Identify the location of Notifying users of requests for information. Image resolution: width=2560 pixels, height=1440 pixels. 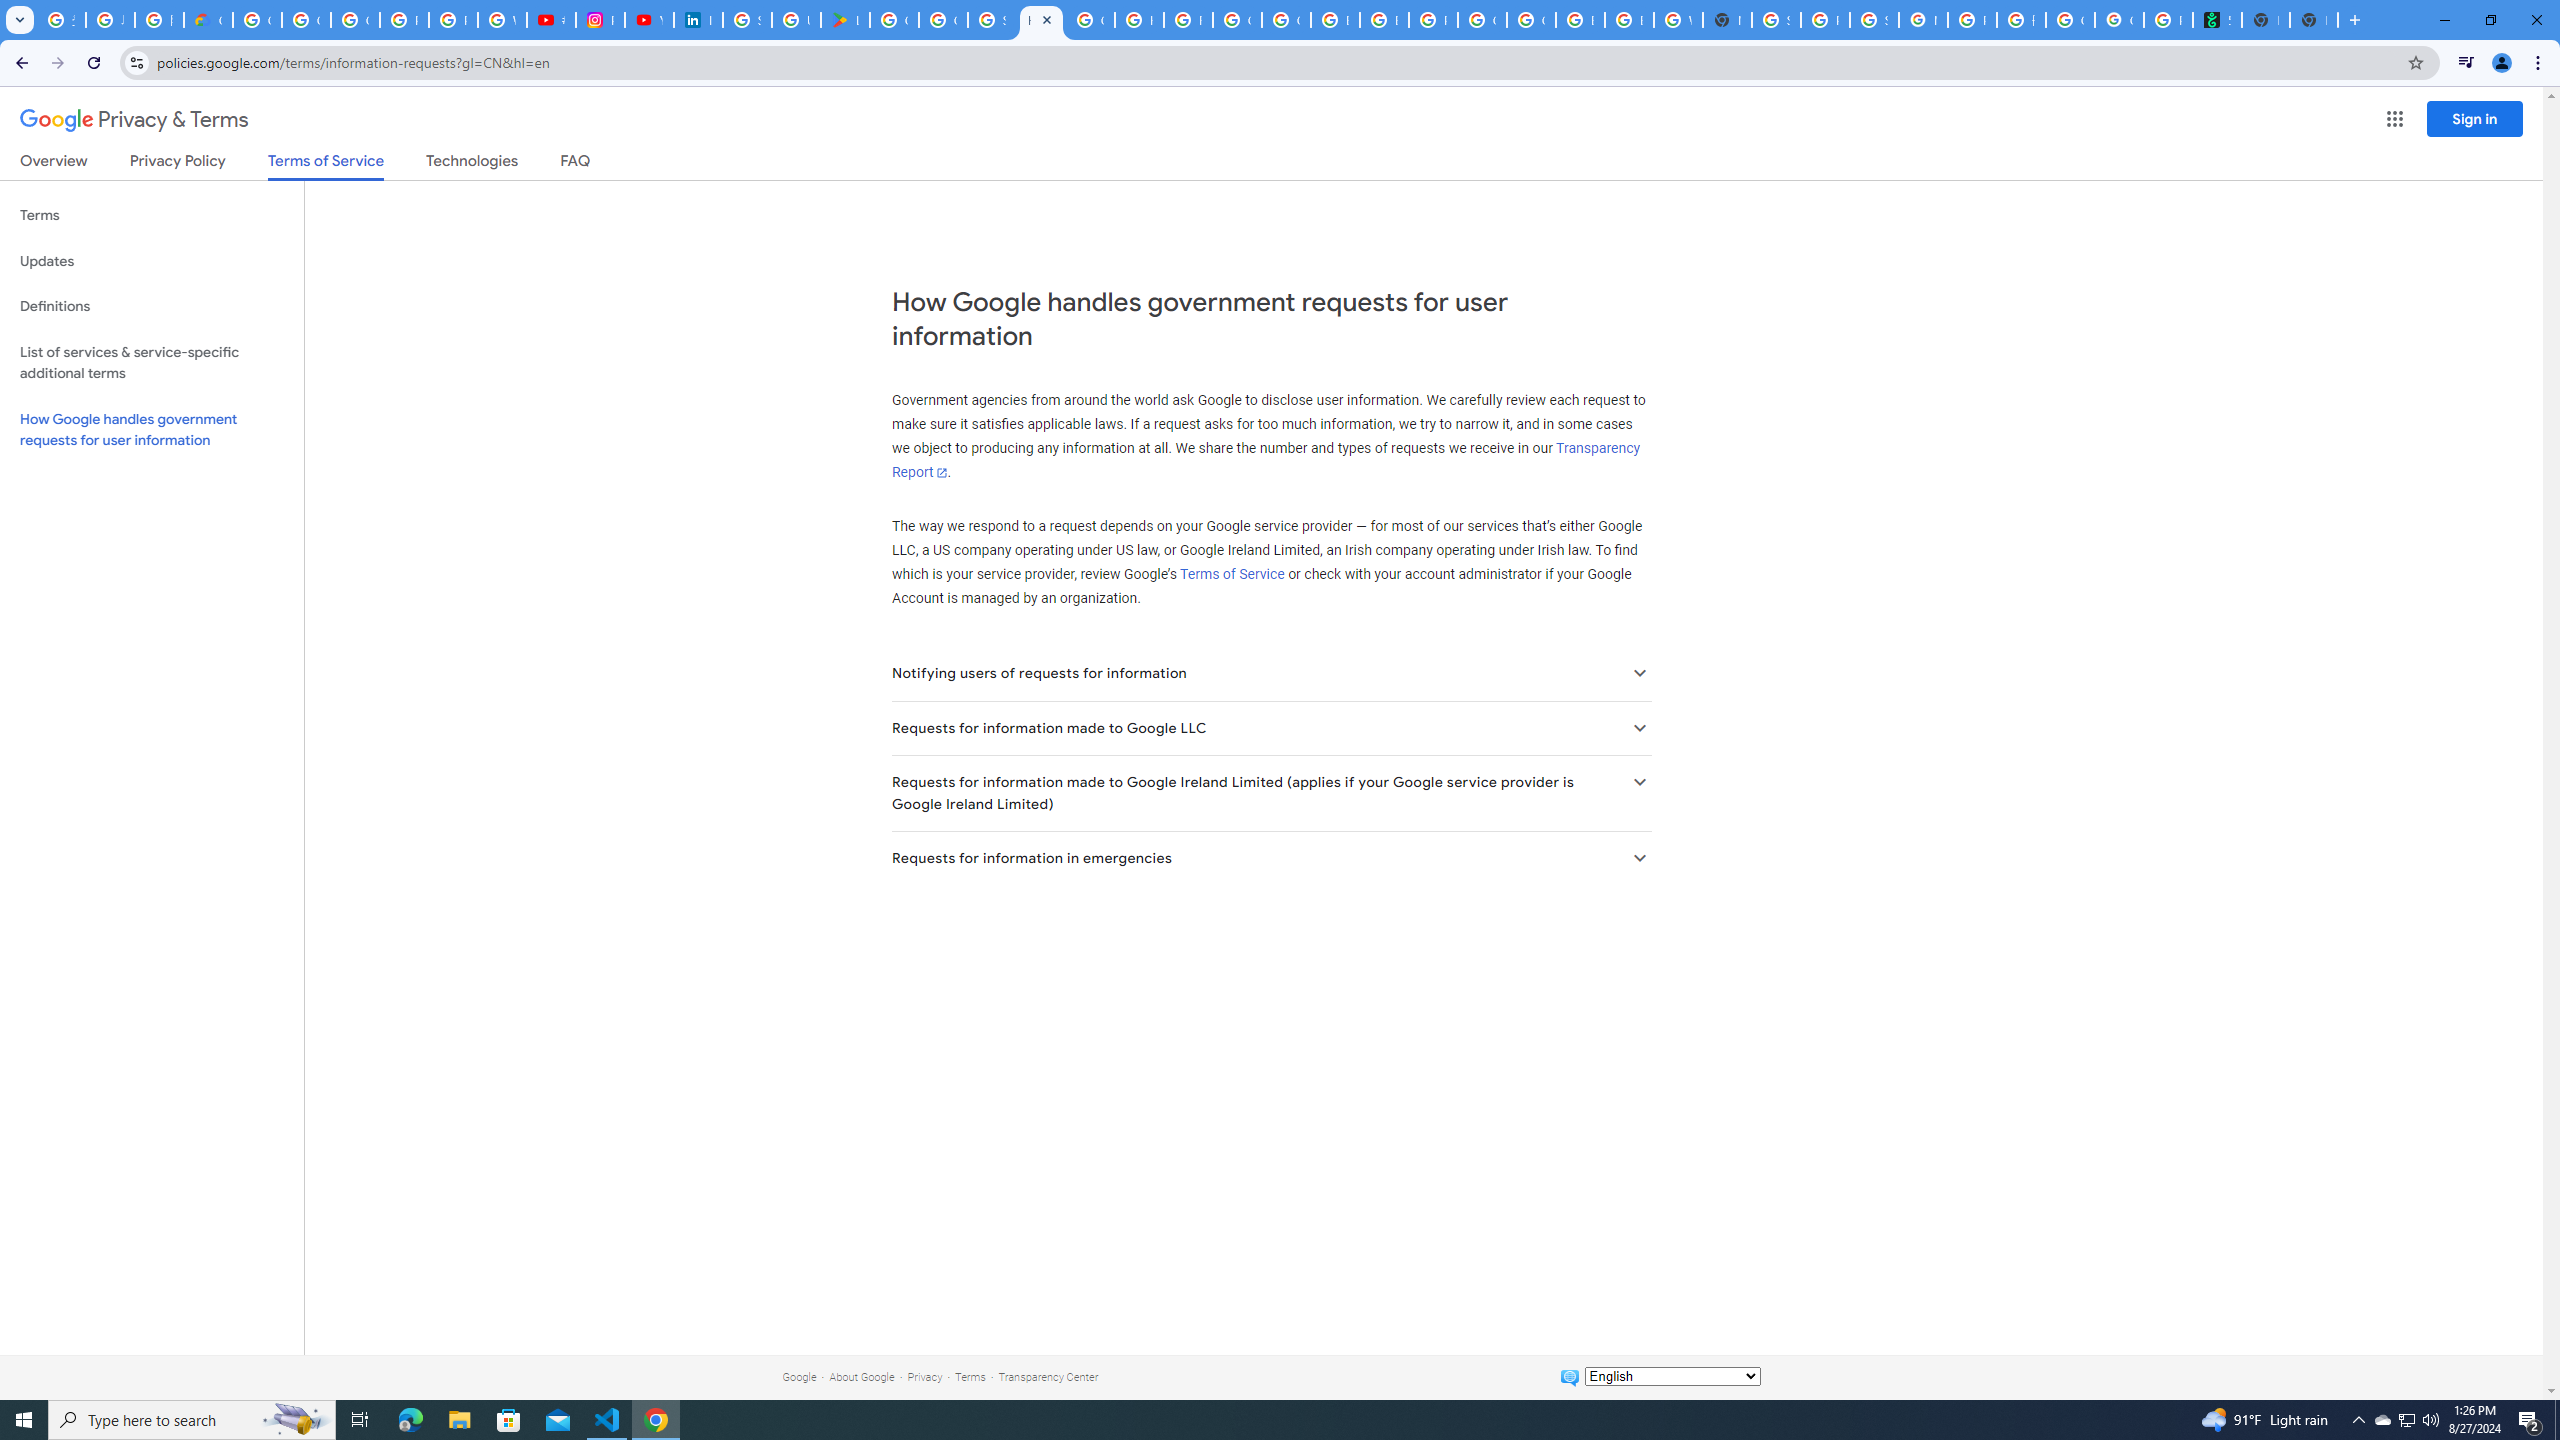
(1270, 674).